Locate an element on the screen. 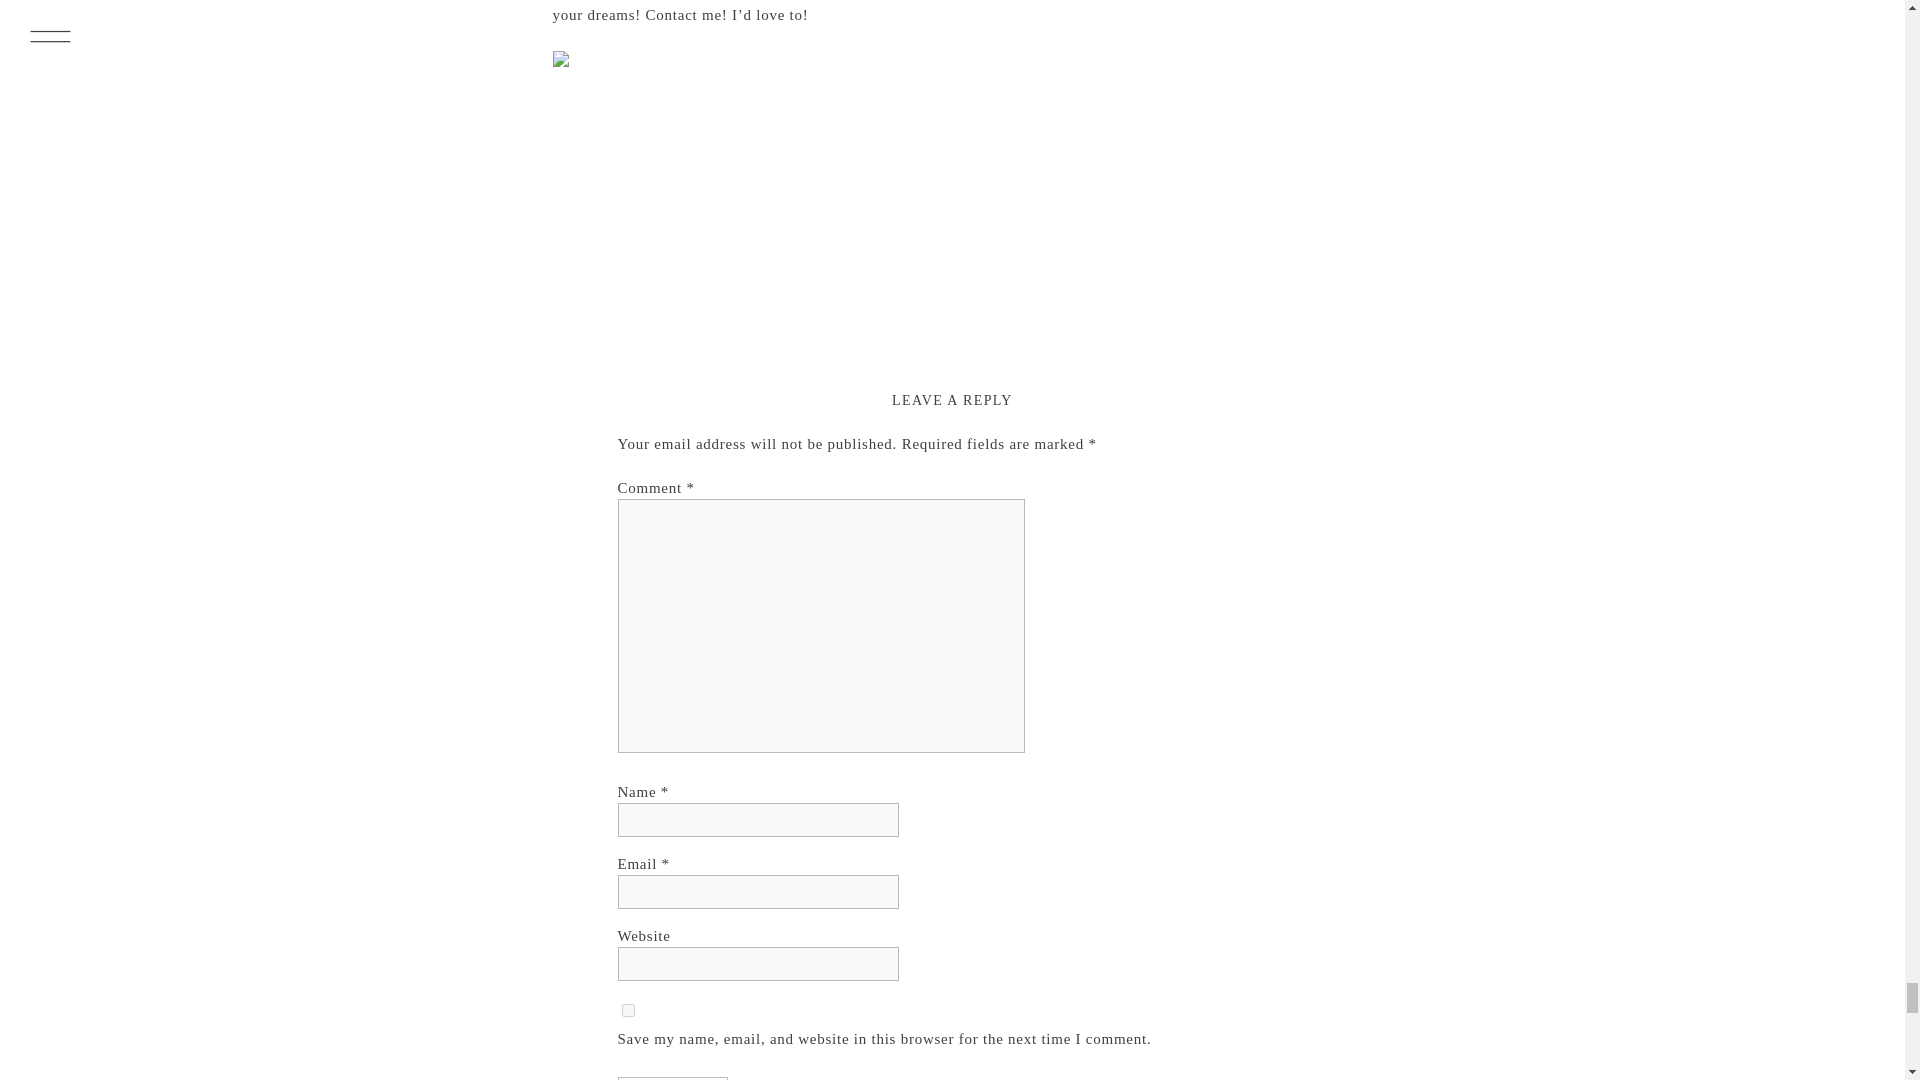  Post Comment is located at coordinates (674, 1078).